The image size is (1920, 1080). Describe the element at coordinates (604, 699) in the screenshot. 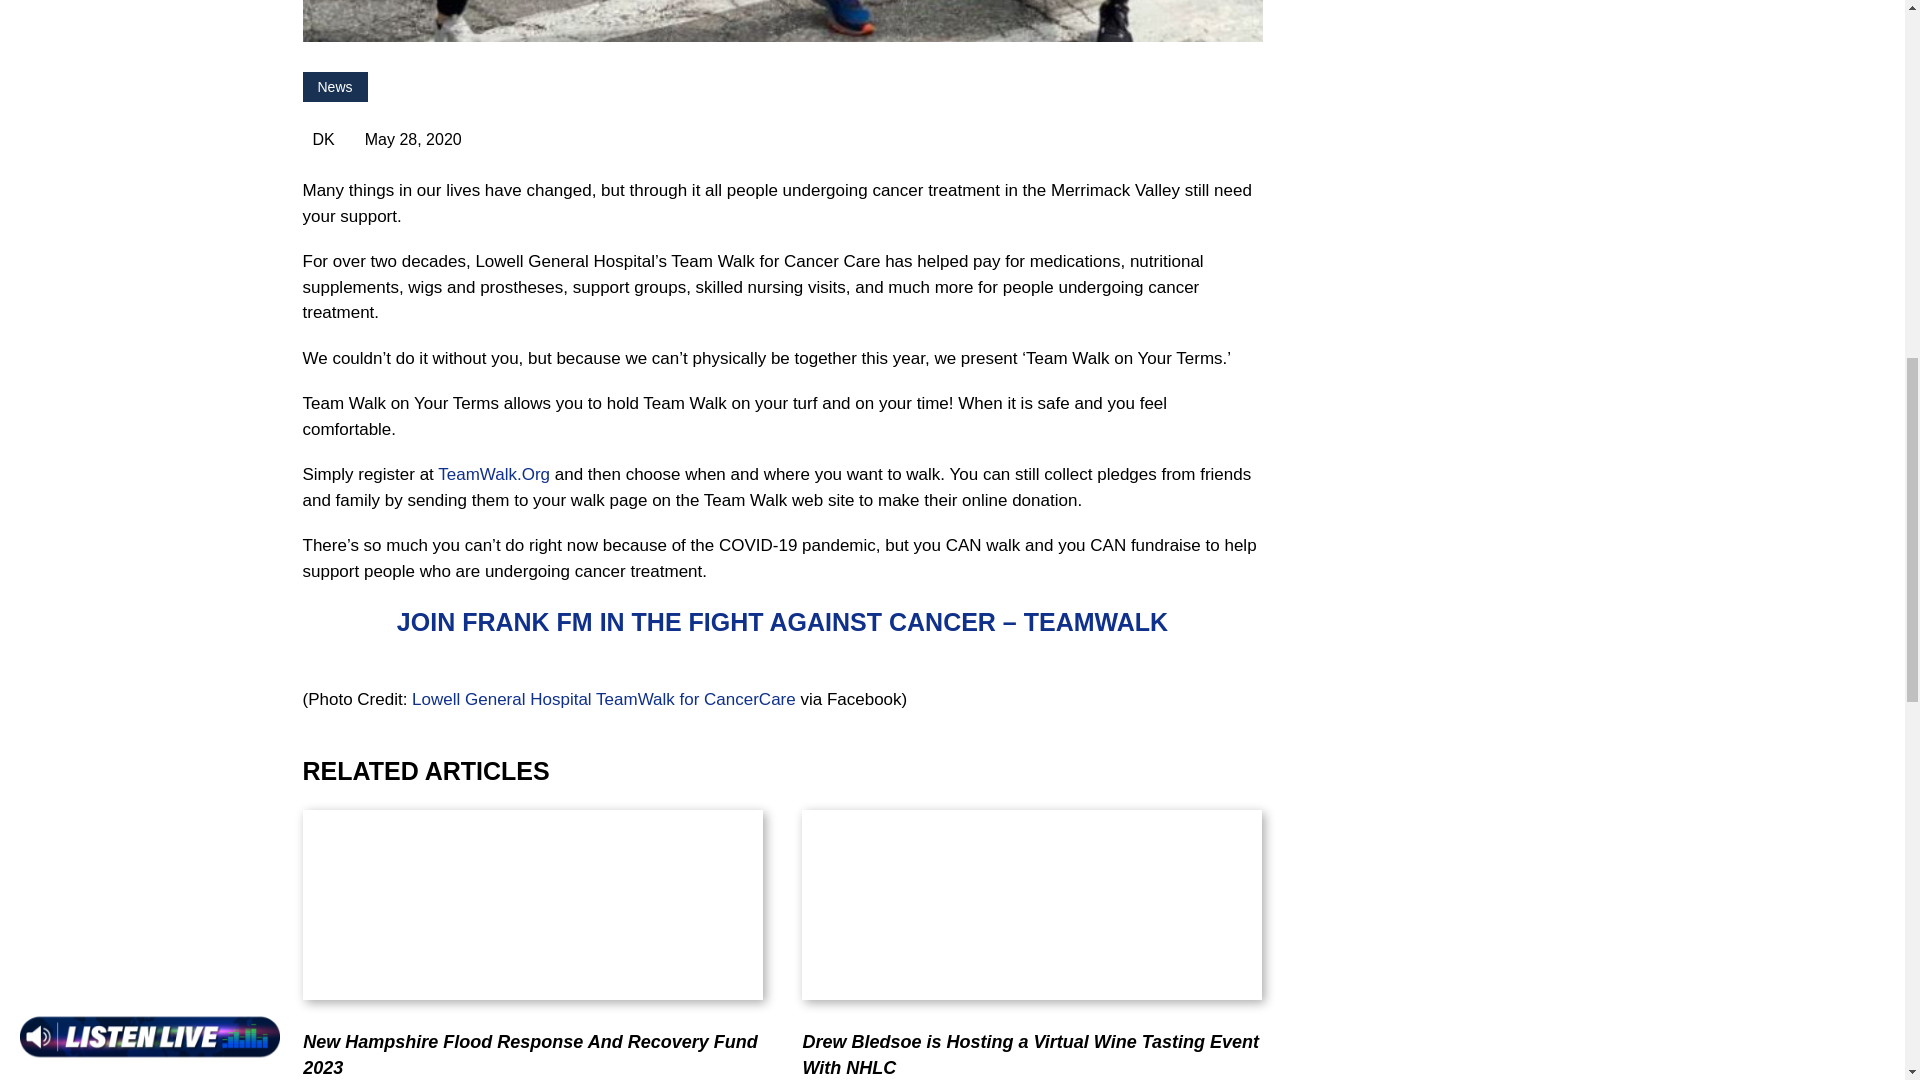

I see `Lowell General Hospital TeamWalk for CancerCare` at that location.